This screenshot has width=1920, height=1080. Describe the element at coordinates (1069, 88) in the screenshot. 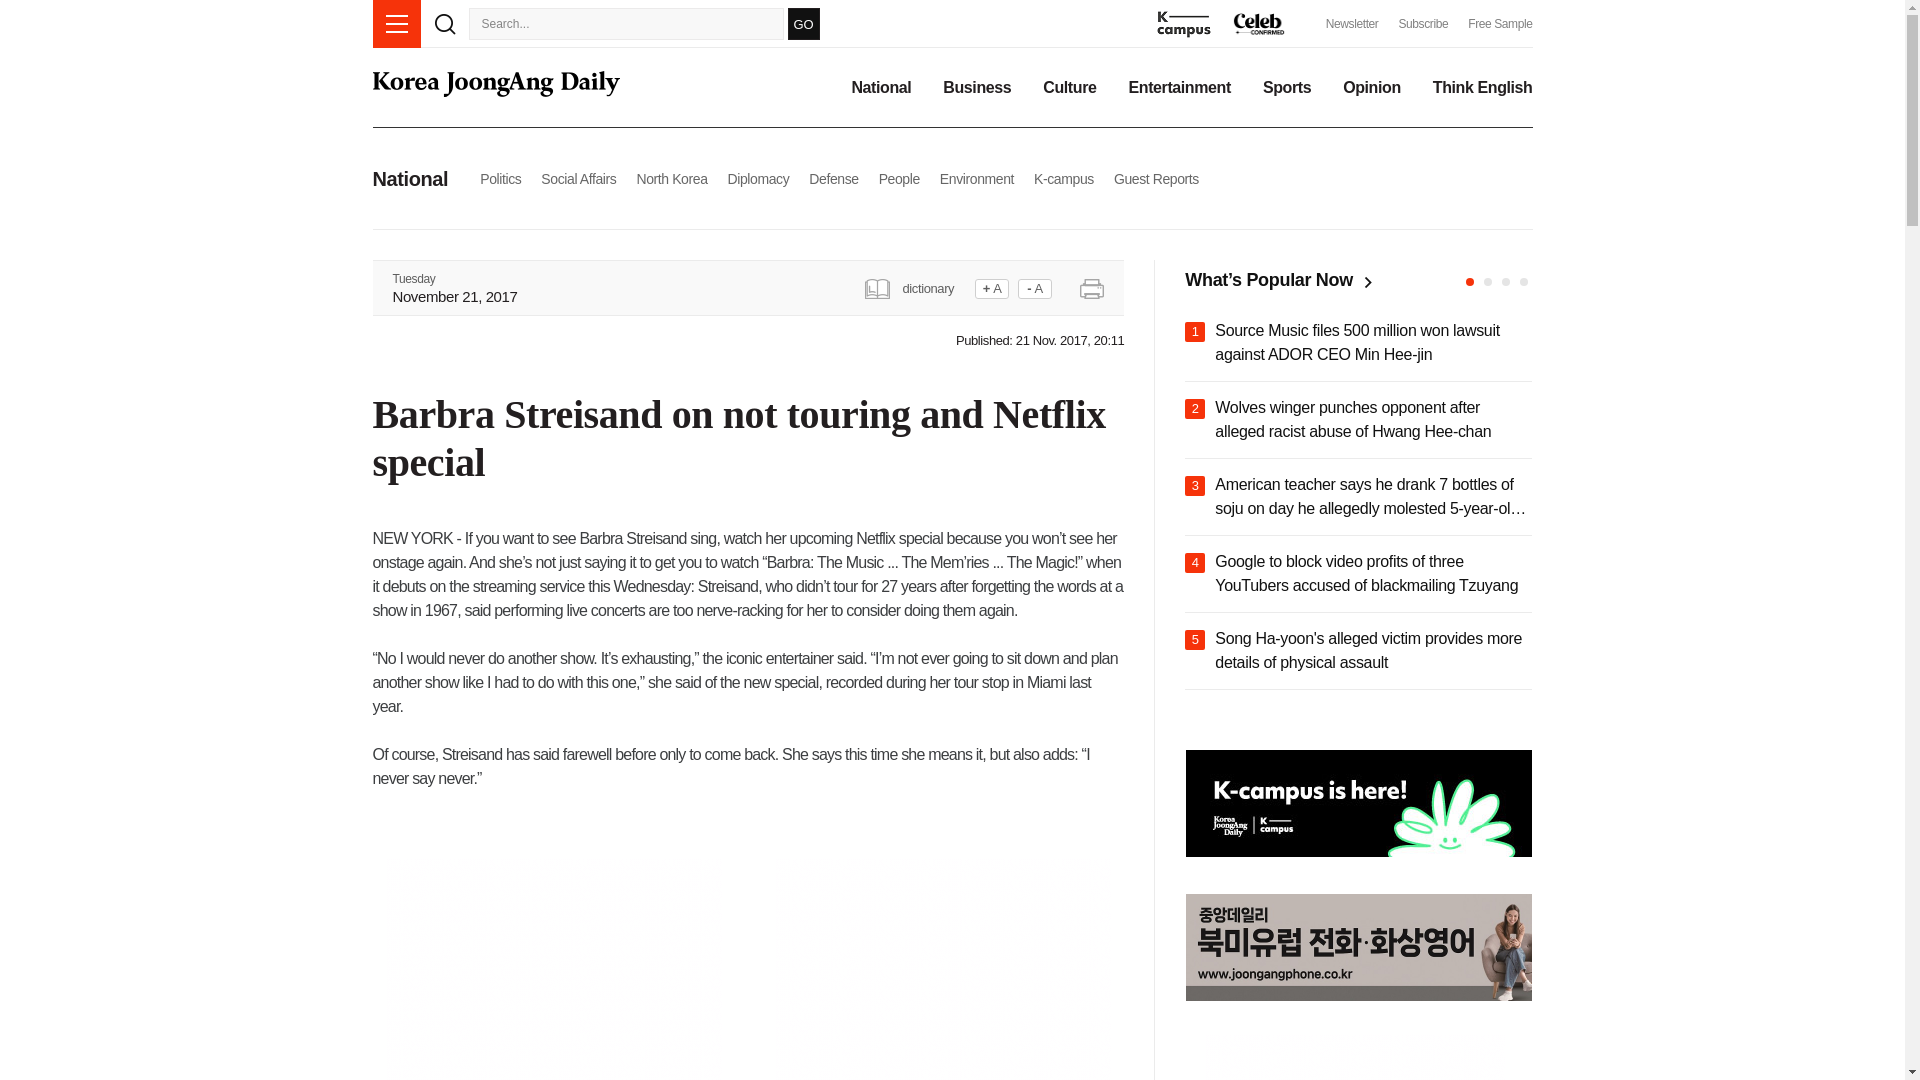

I see `Culture` at that location.